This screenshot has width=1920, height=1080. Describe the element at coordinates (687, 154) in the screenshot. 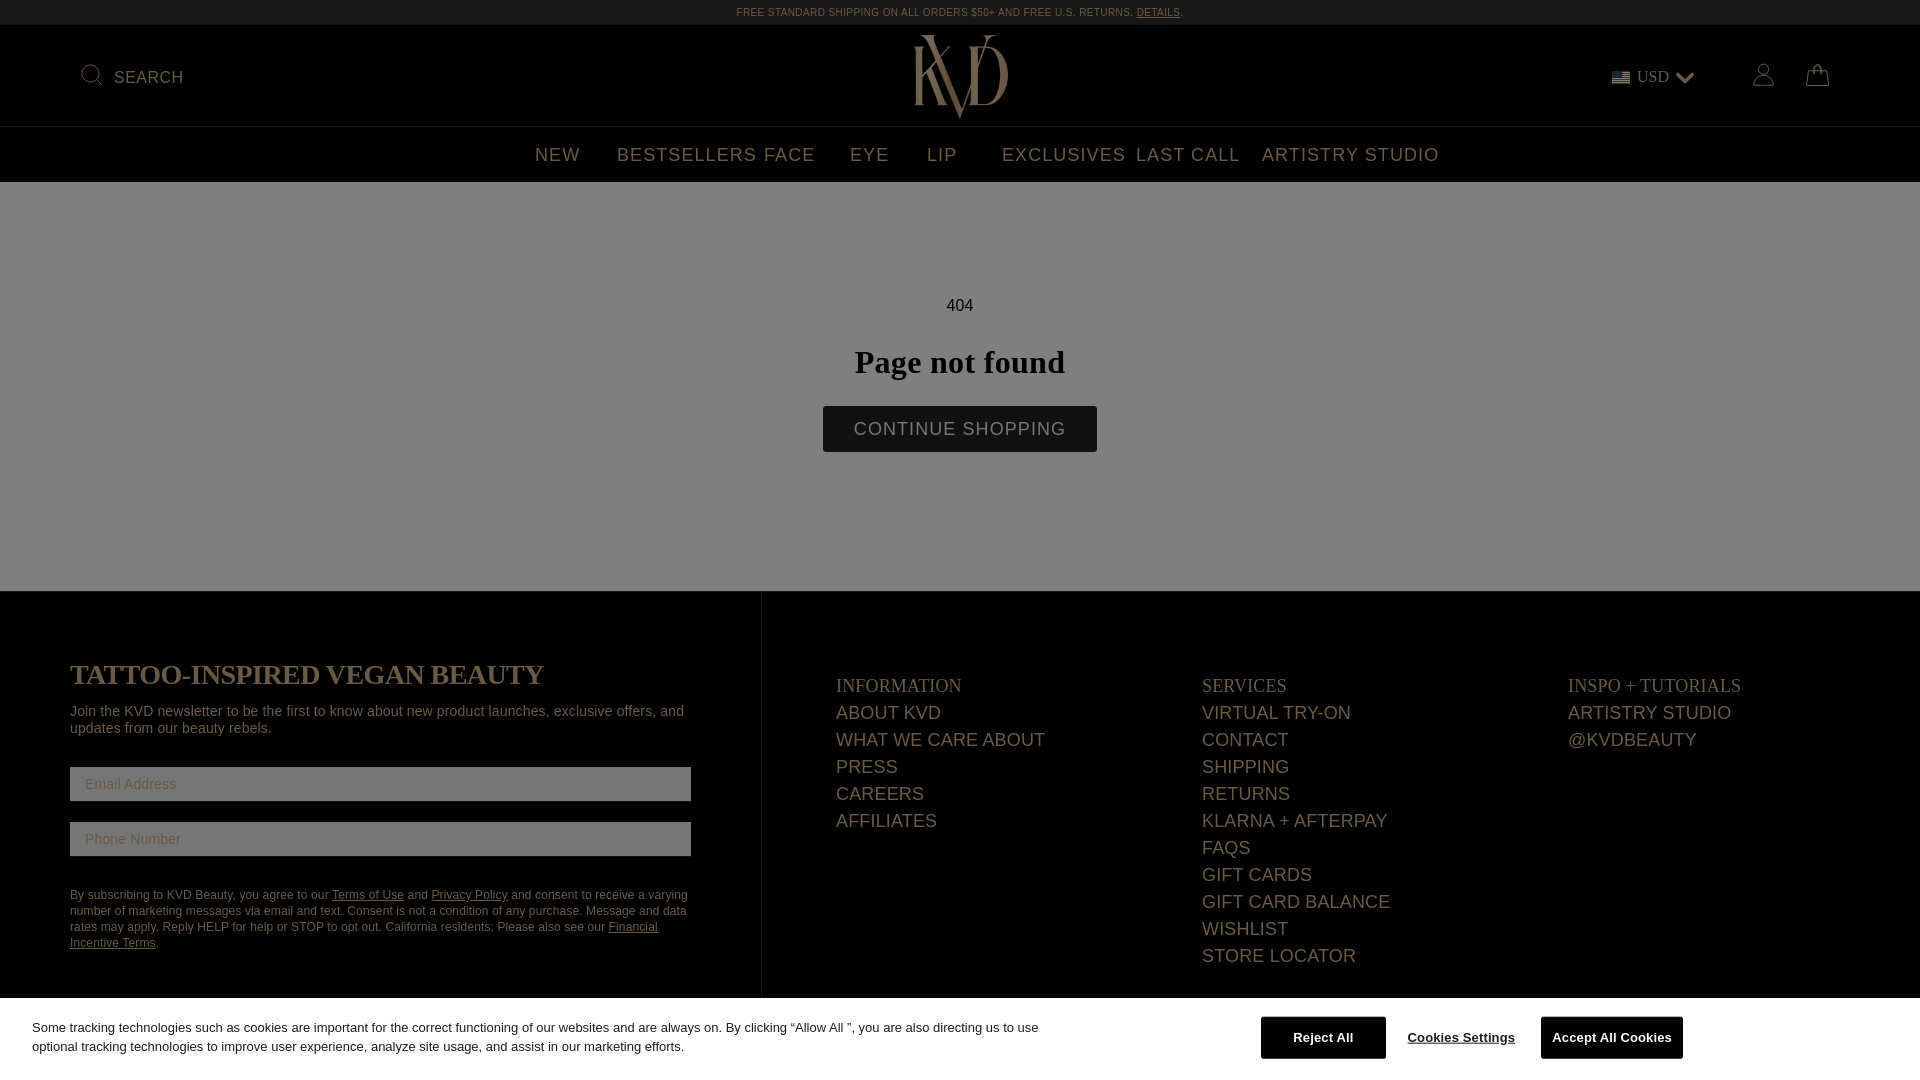

I see `BESTSELLERS` at that location.